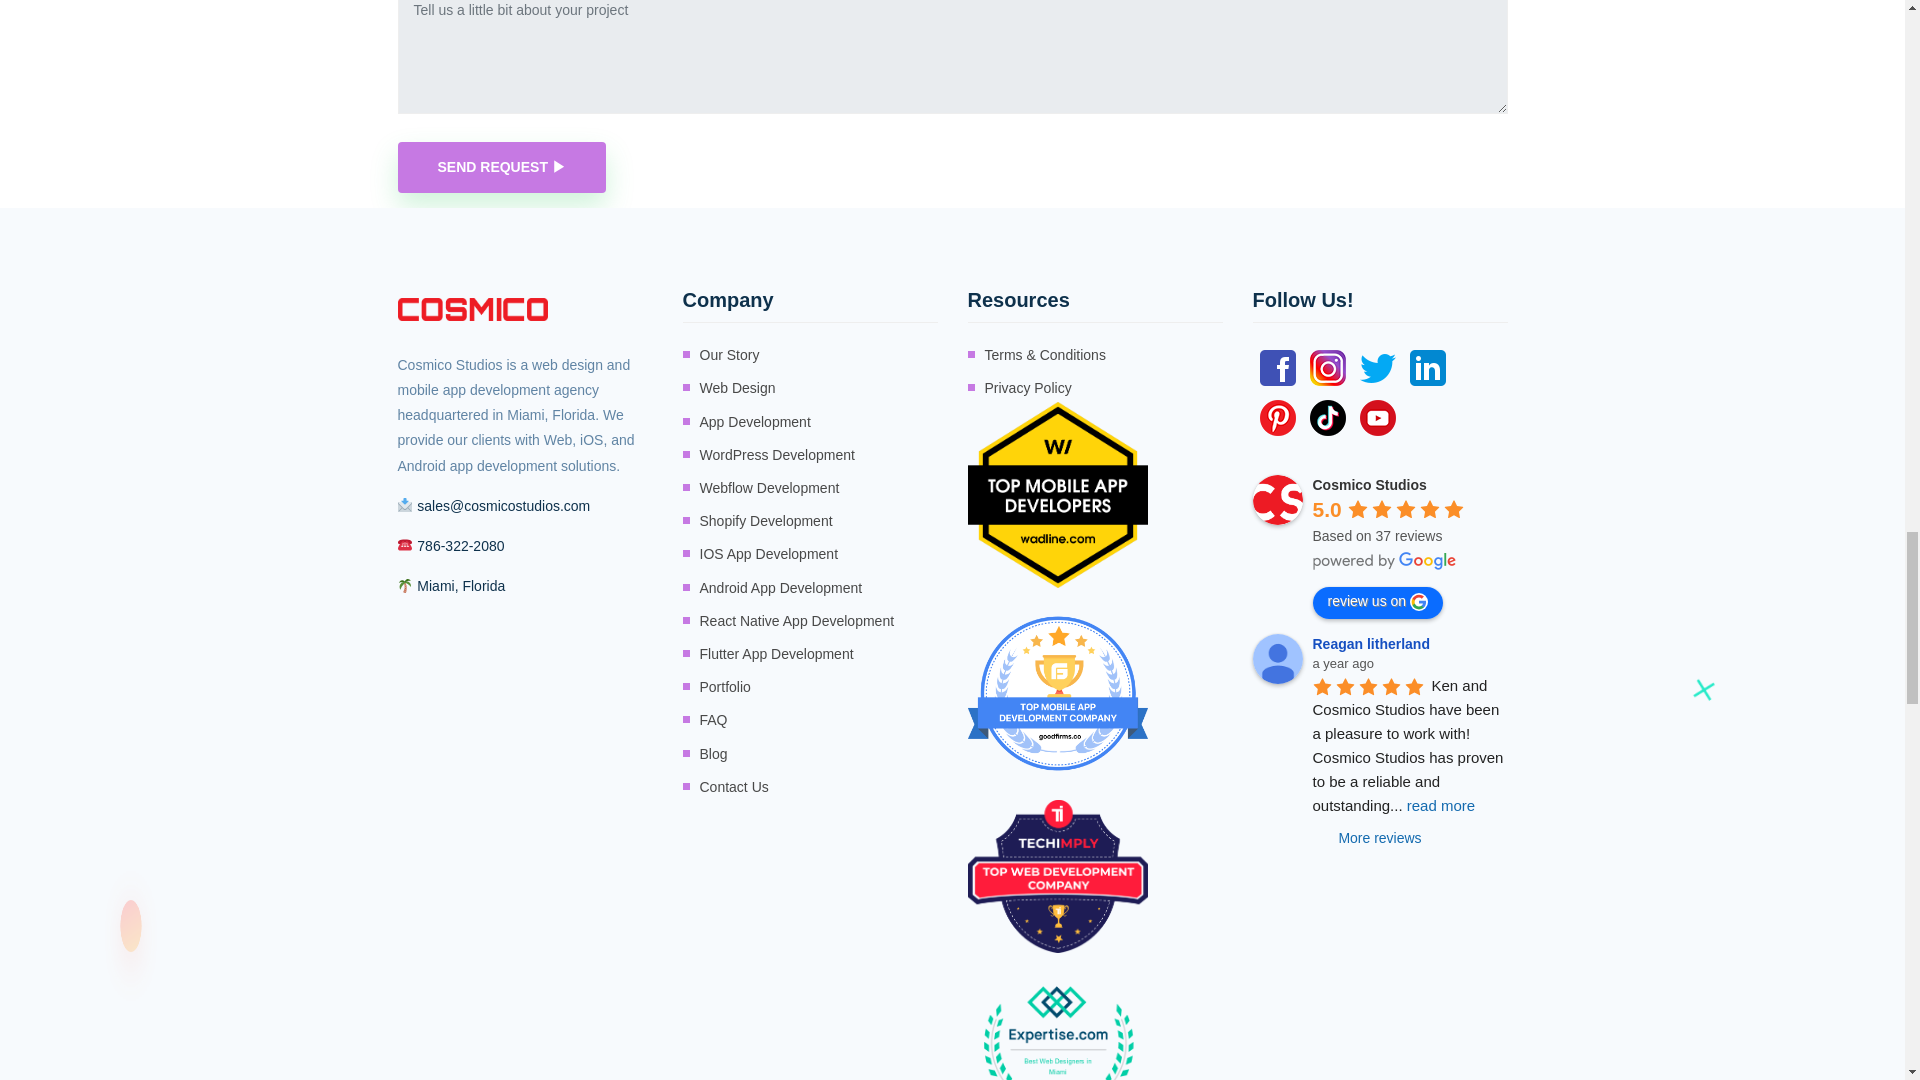 This screenshot has height=1080, width=1920. I want to click on WordPress Development, so click(777, 454).